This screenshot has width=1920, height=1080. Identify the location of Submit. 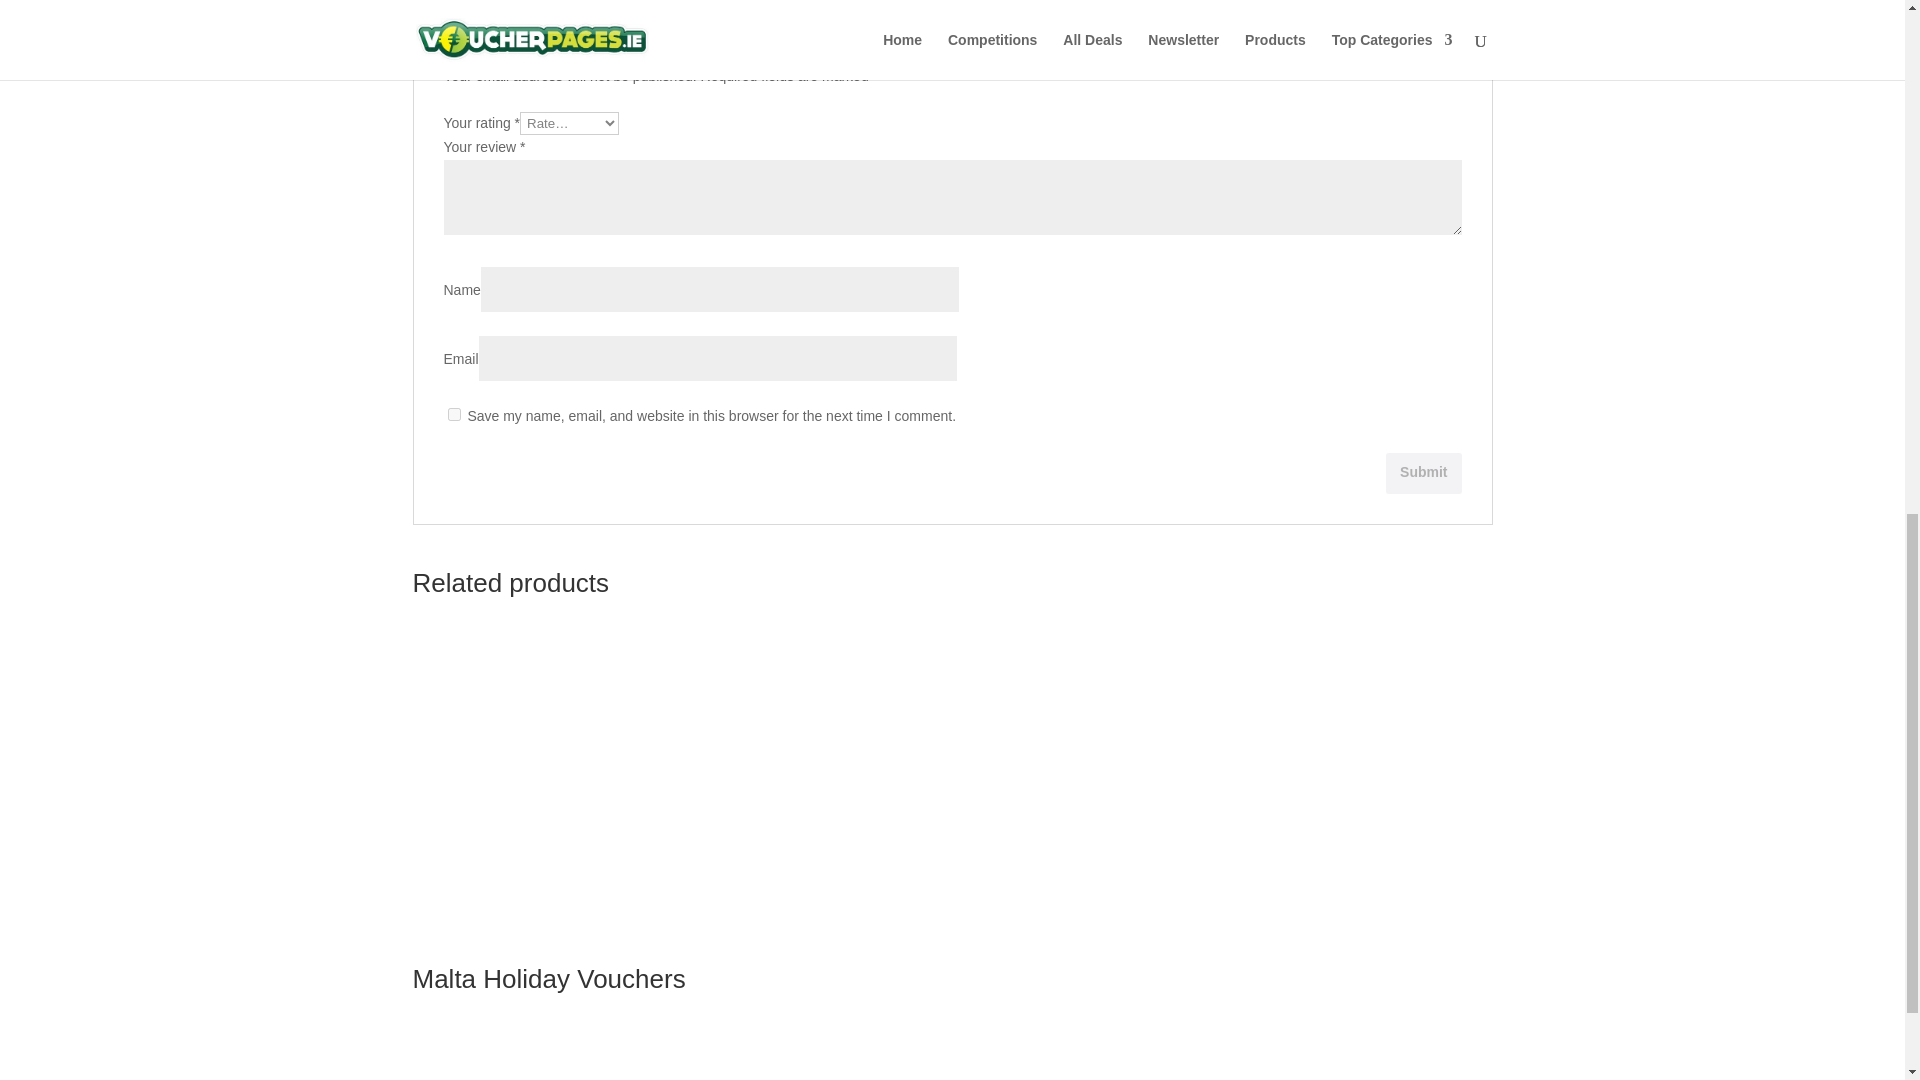
(1424, 472).